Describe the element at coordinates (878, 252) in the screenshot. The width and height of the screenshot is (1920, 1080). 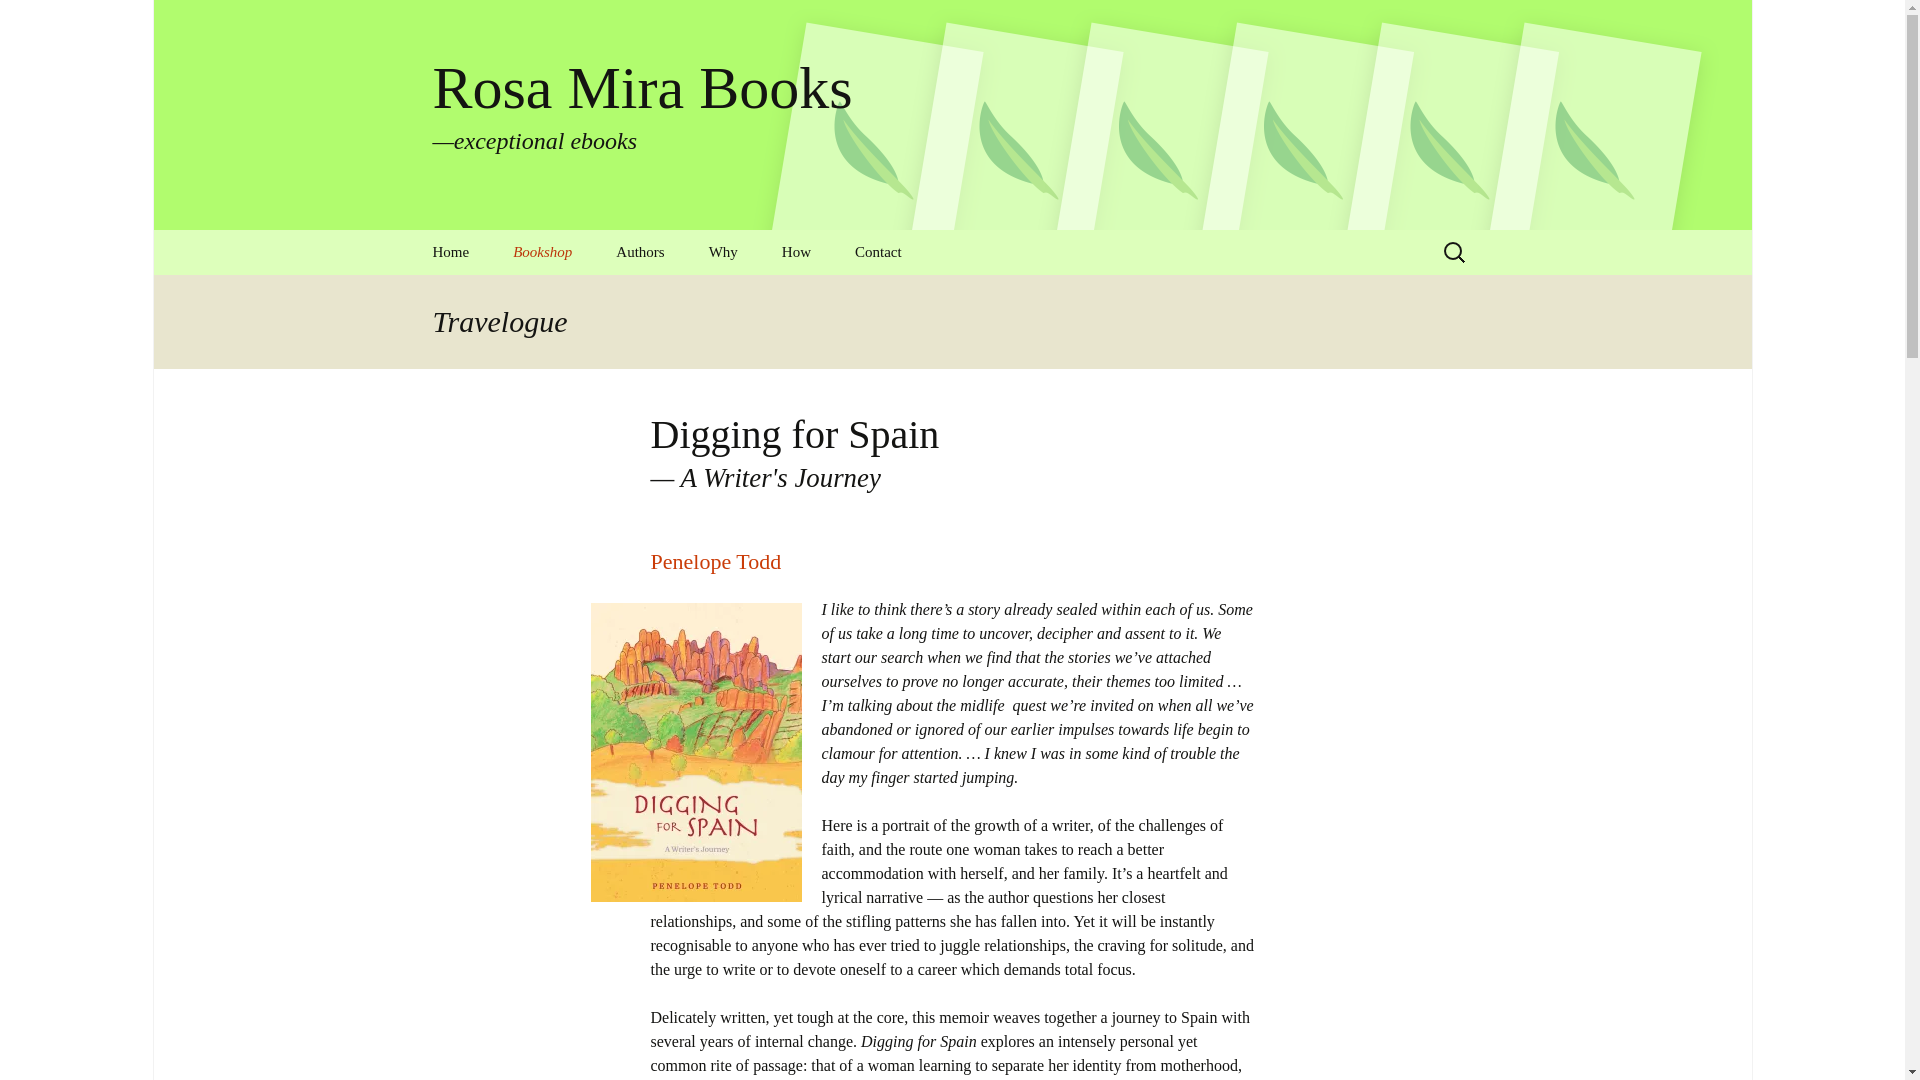
I see `How` at that location.